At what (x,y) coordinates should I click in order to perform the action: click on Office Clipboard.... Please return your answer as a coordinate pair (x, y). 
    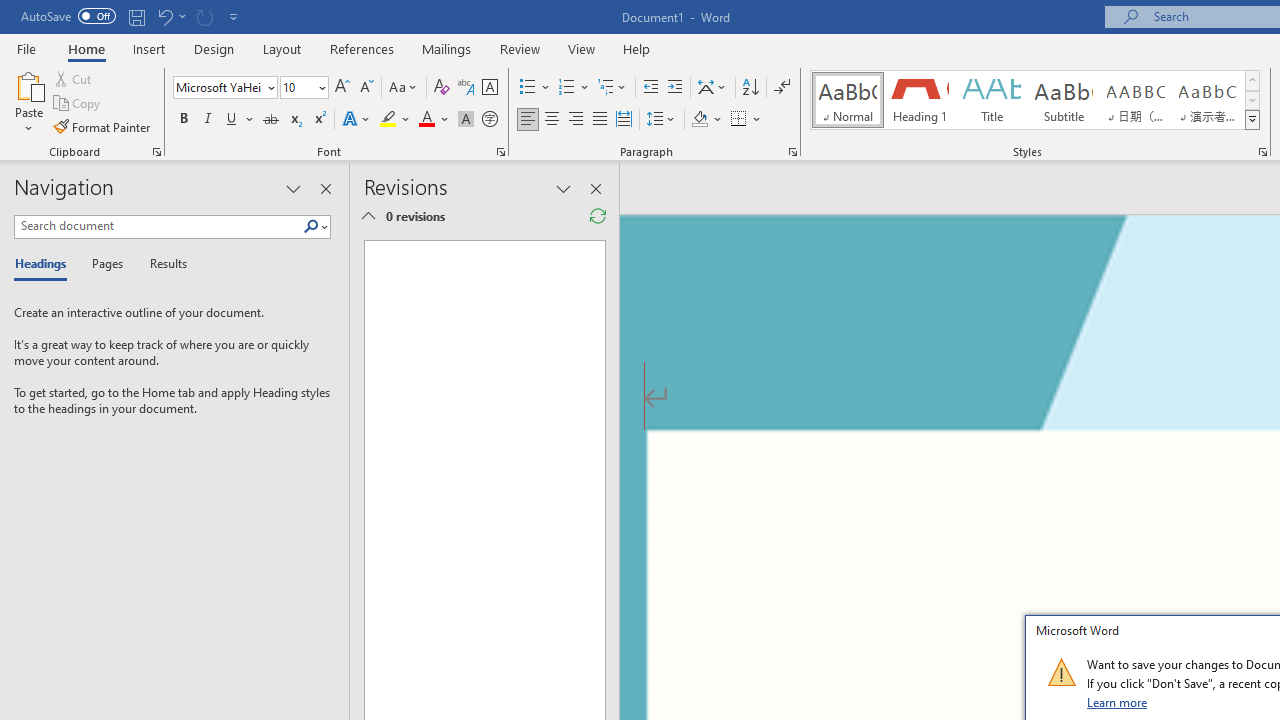
    Looking at the image, I should click on (156, 152).